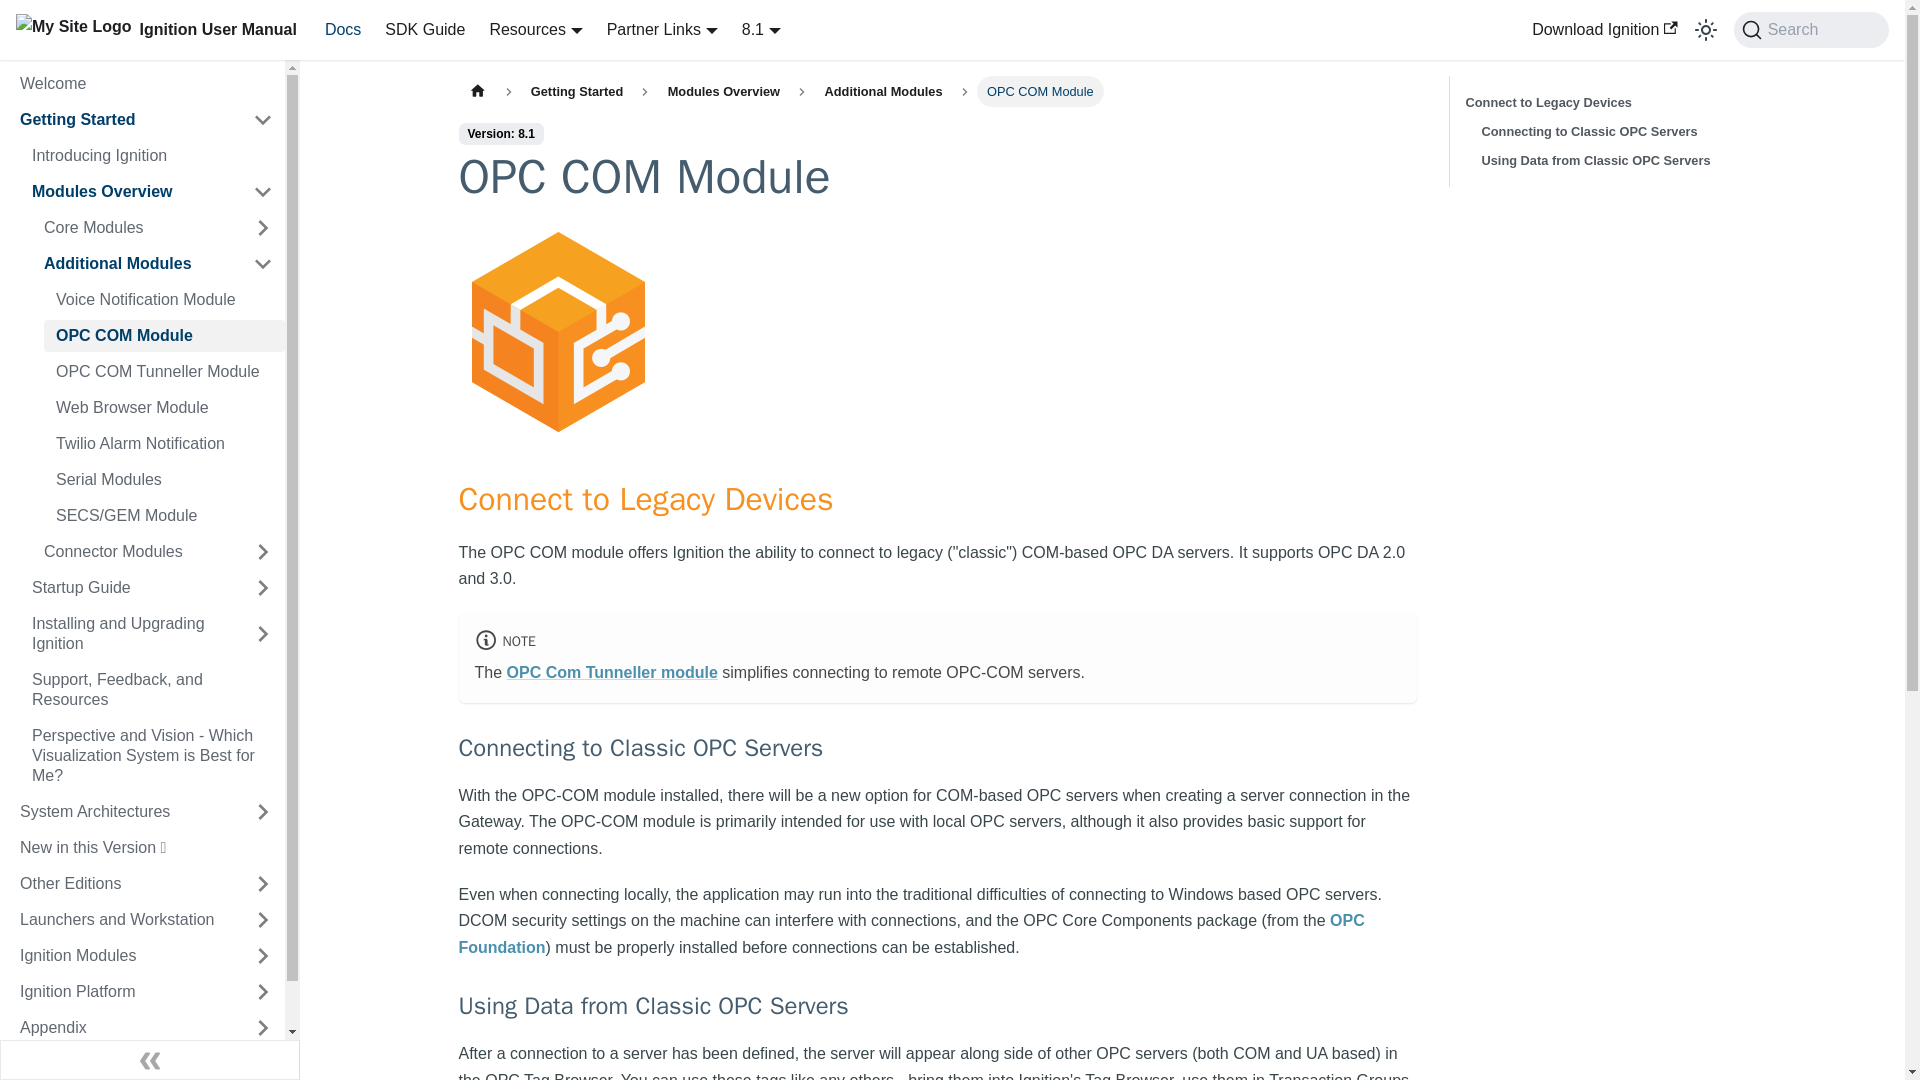  What do you see at coordinates (124, 120) in the screenshot?
I see `Getting Started` at bounding box center [124, 120].